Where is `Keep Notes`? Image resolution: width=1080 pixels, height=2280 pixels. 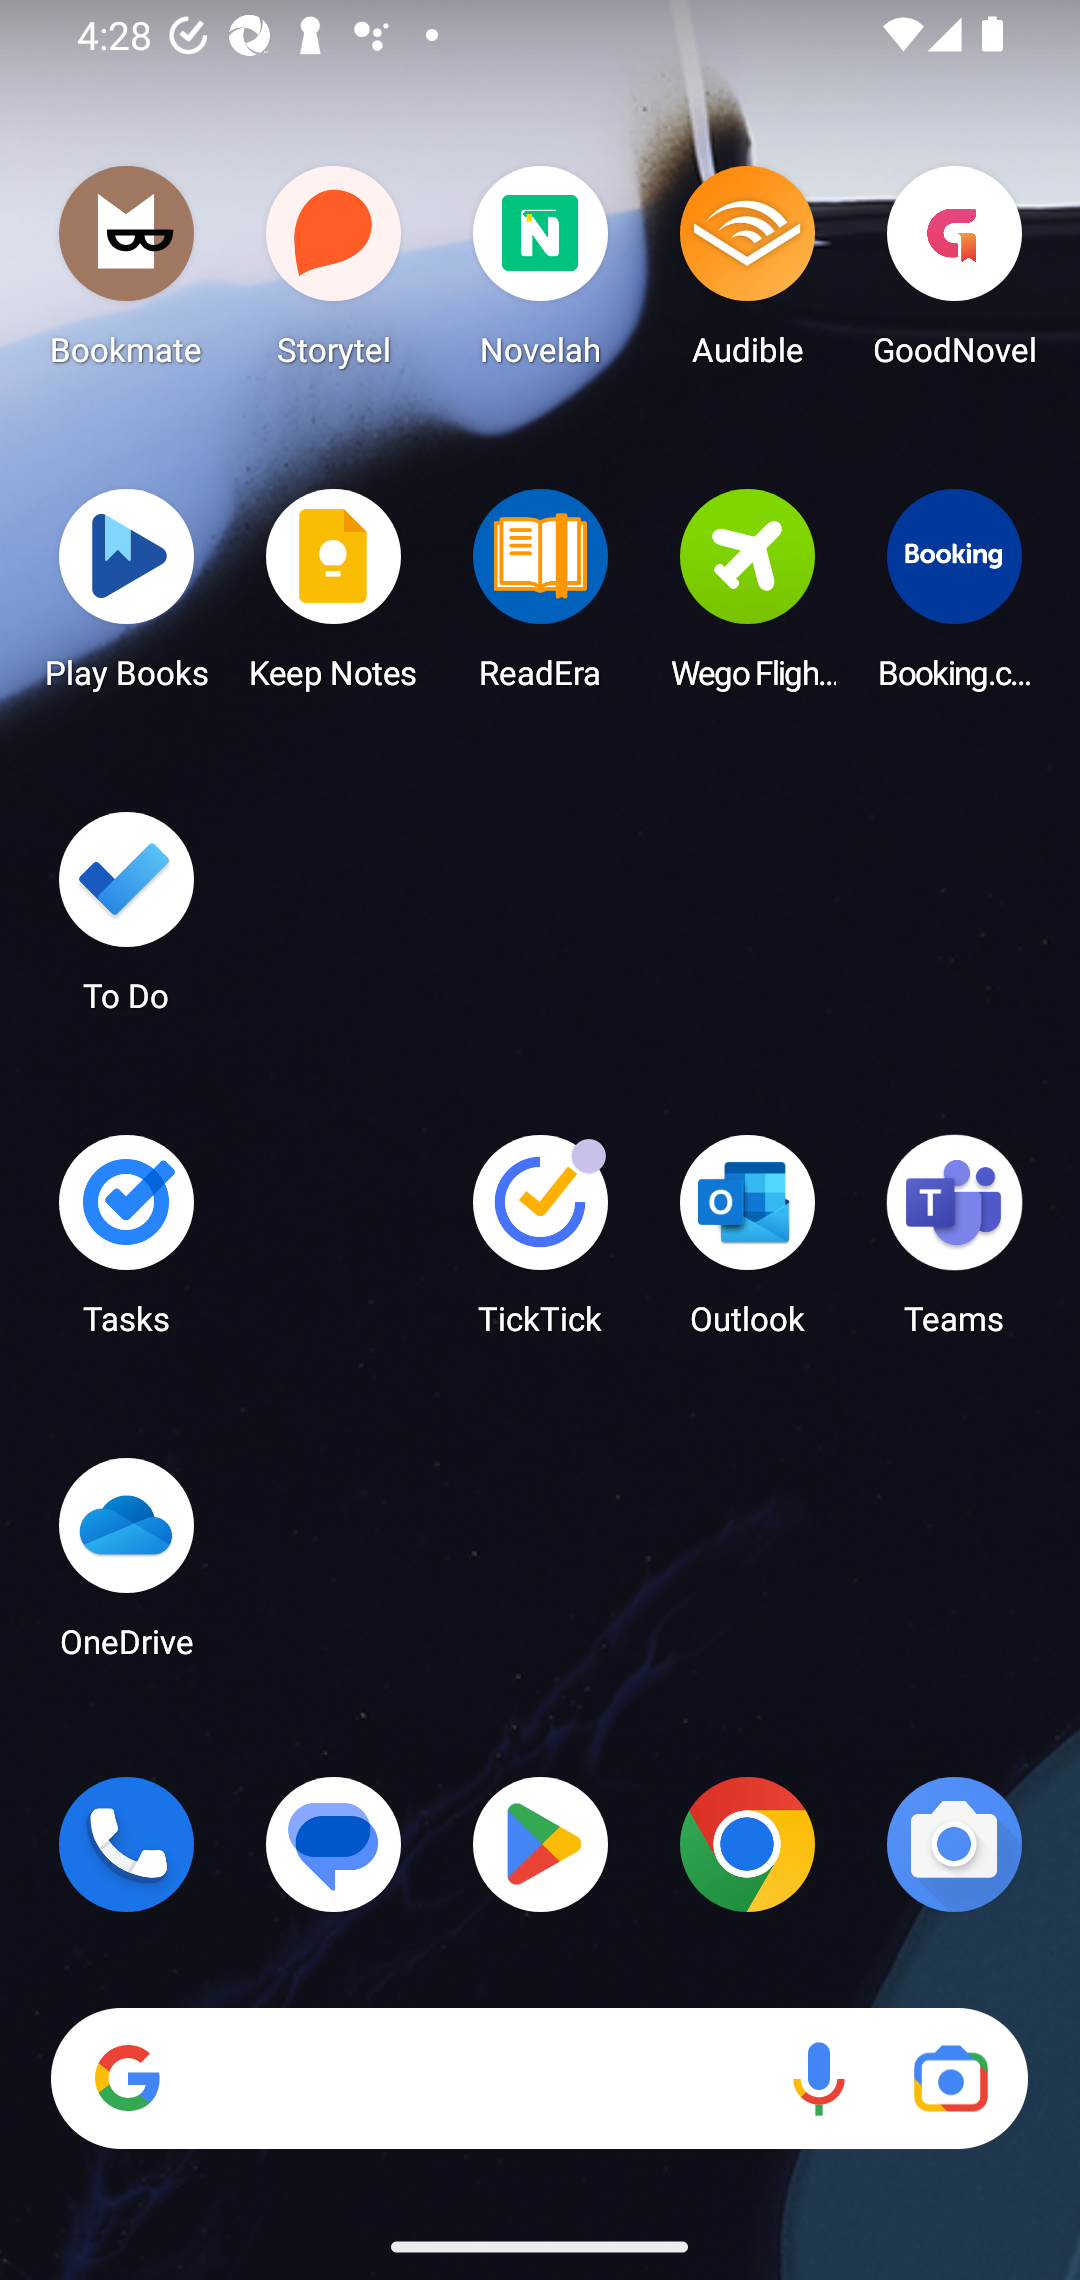 Keep Notes is located at coordinates (334, 597).